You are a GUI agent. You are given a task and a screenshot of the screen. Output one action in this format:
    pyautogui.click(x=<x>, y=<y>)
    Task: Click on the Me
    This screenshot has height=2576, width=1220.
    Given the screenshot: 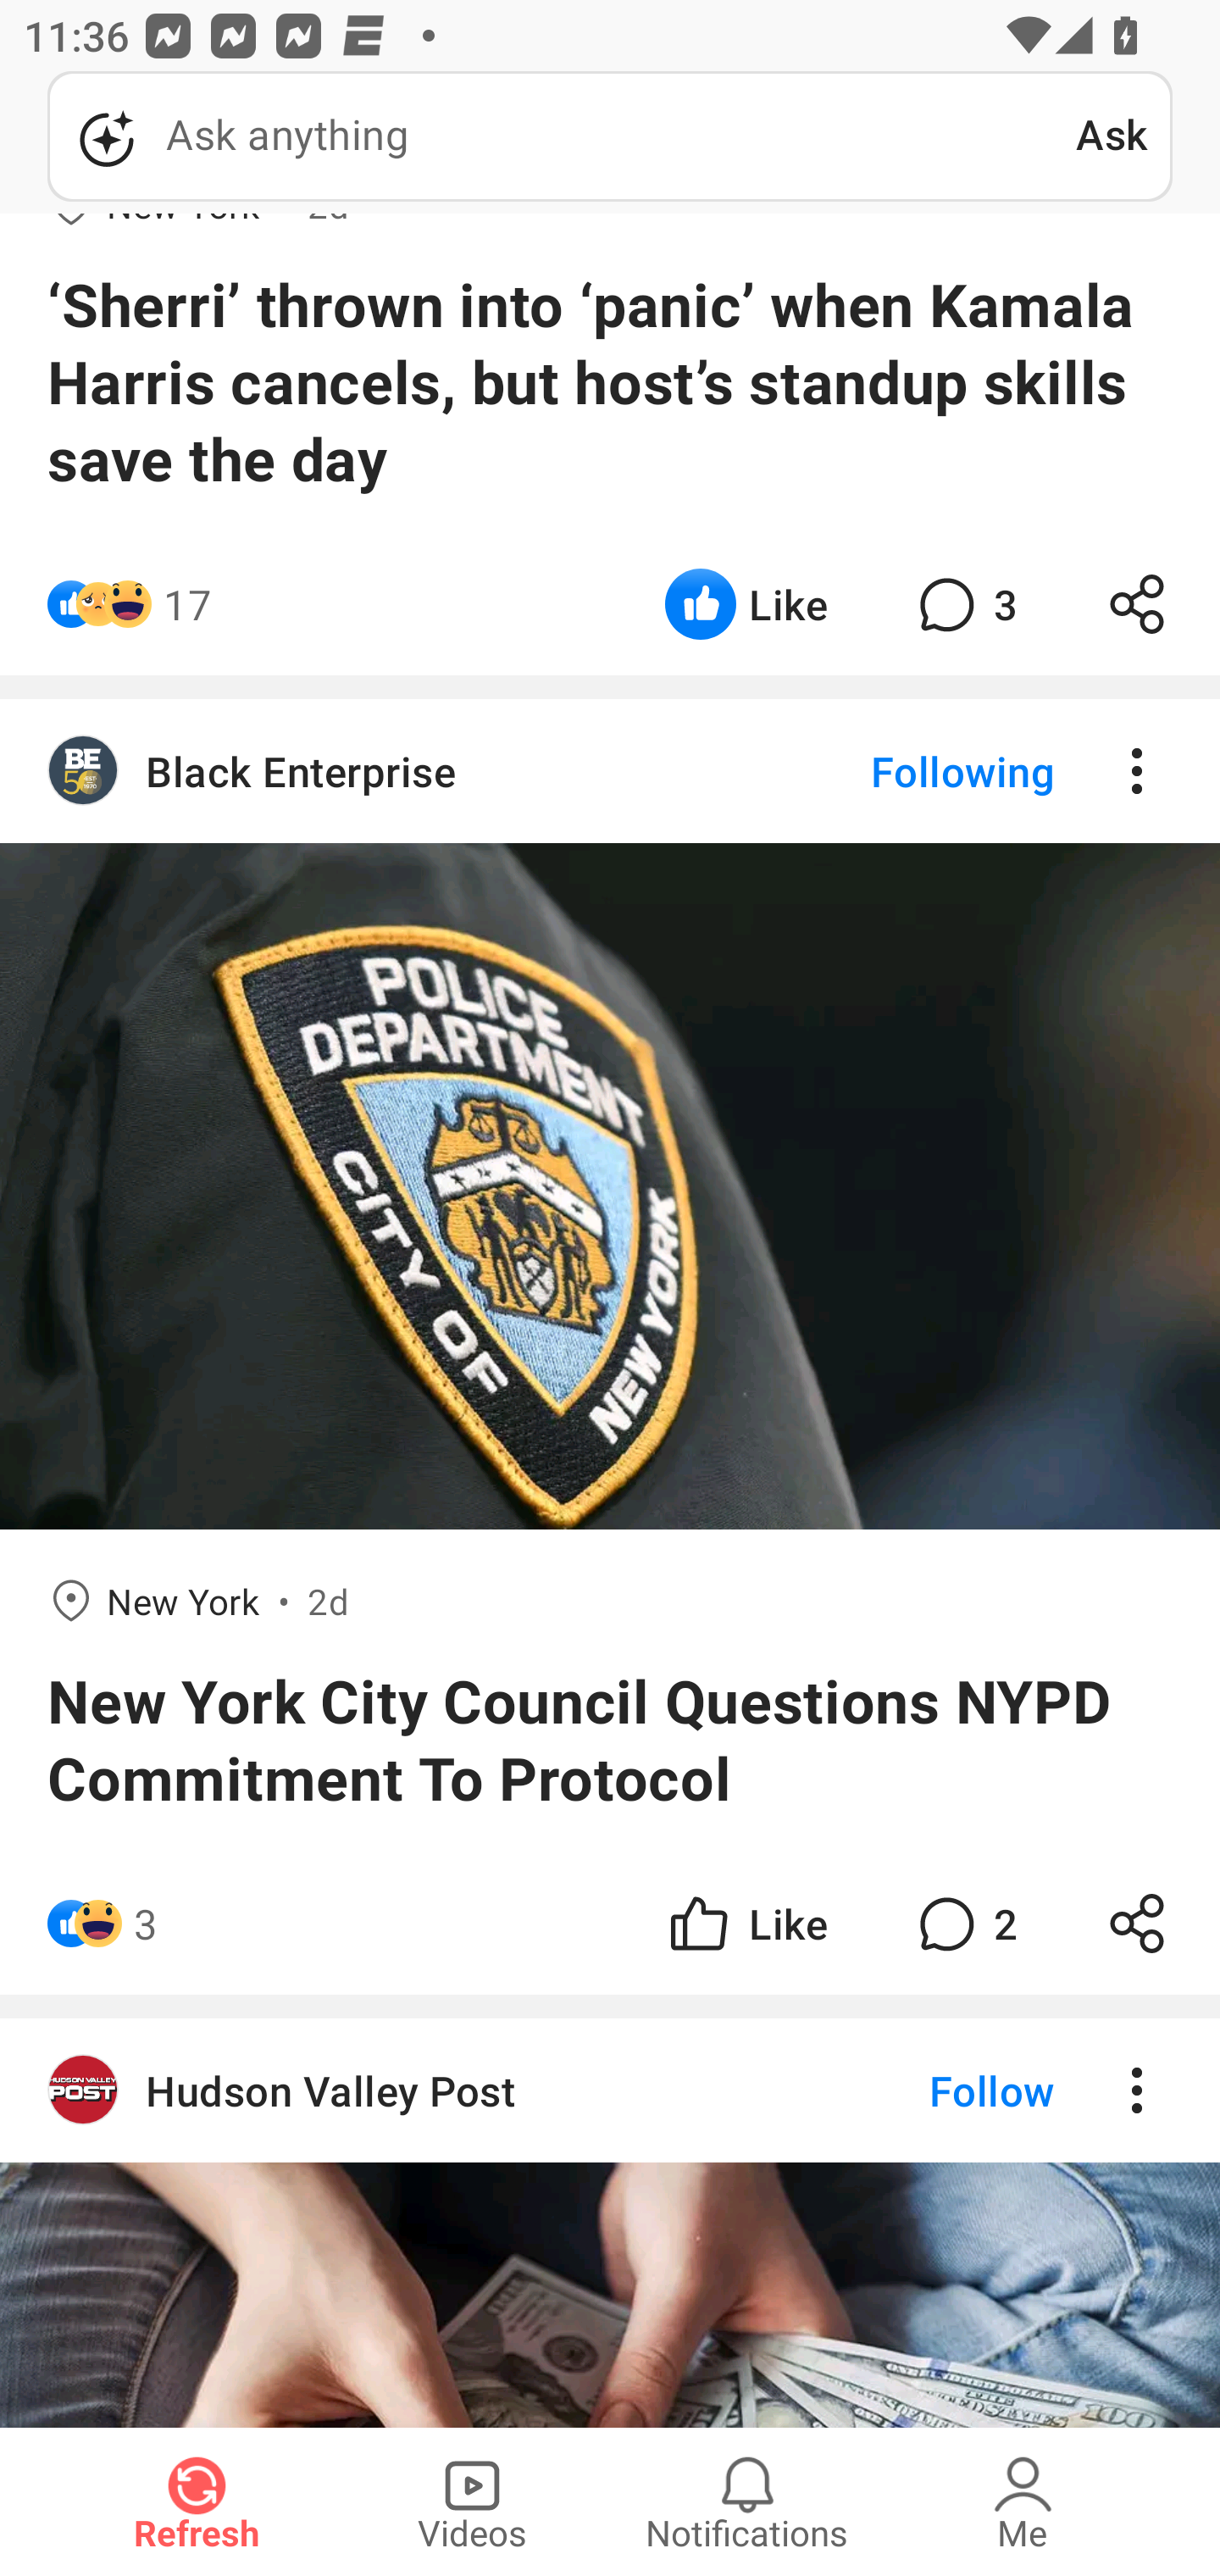 What is the action you would take?
    pyautogui.click(x=1023, y=2501)
    